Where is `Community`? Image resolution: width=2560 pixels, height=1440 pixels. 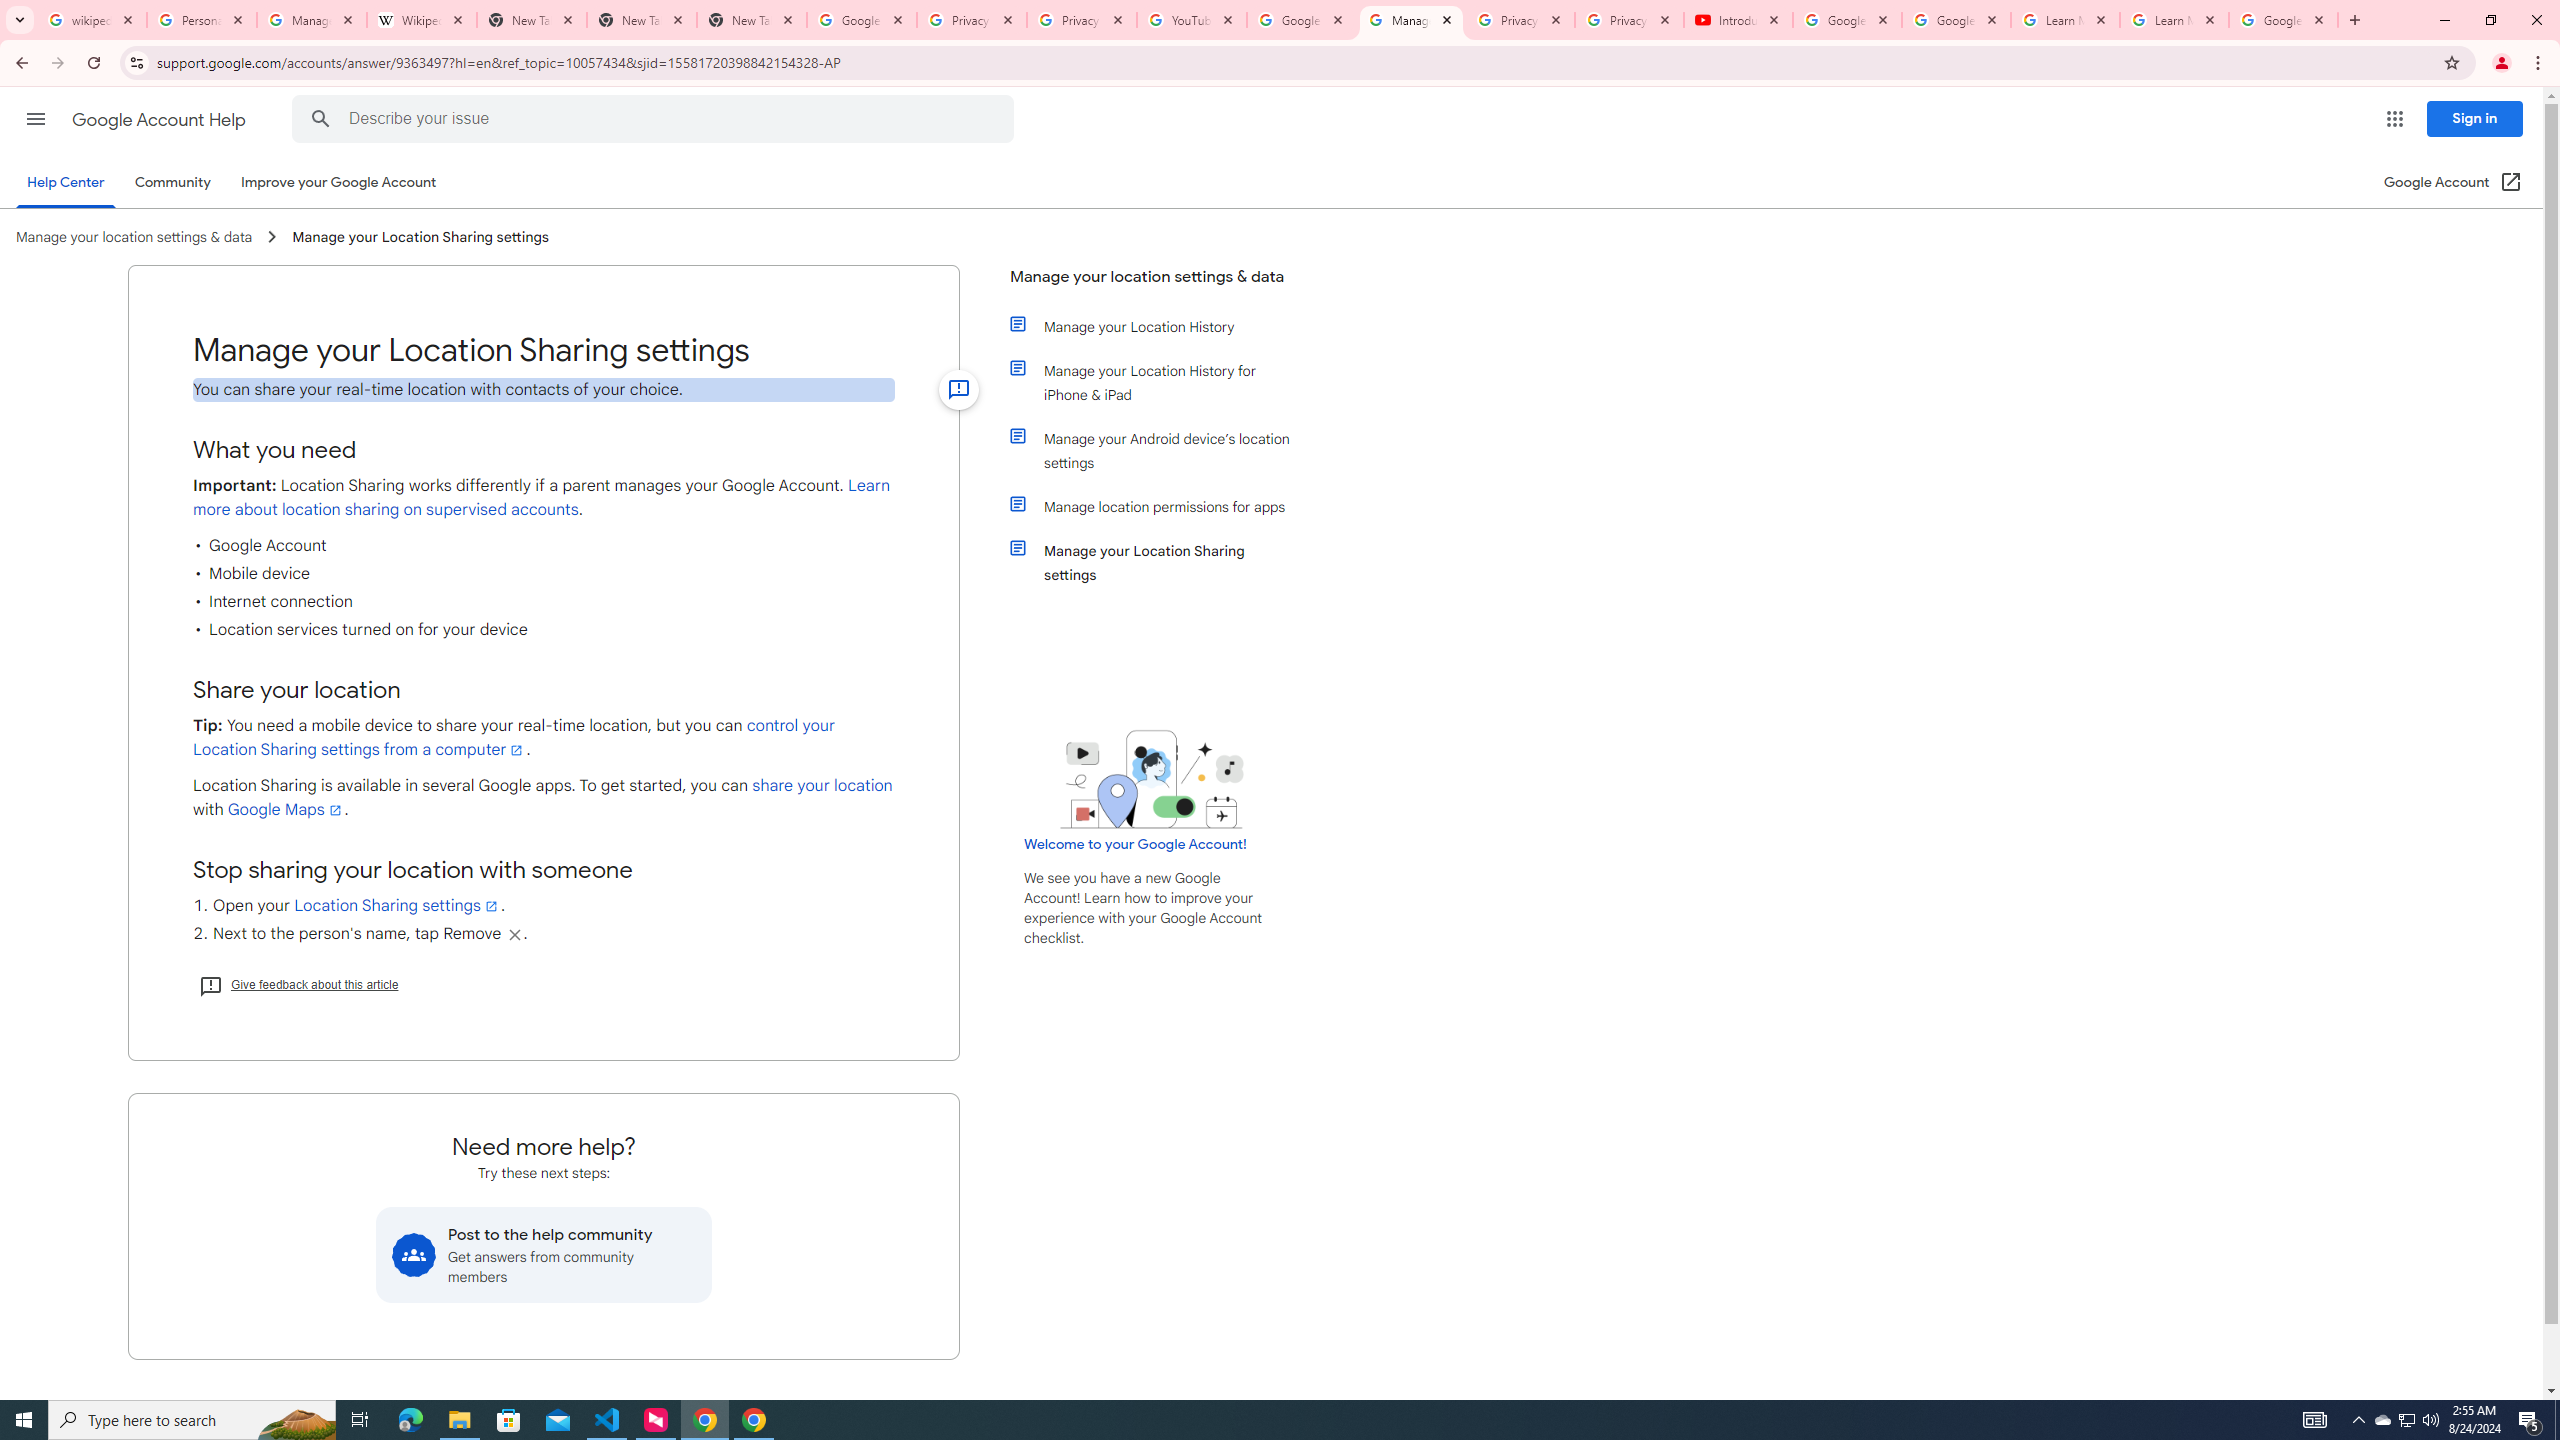
Community is located at coordinates (172, 182).